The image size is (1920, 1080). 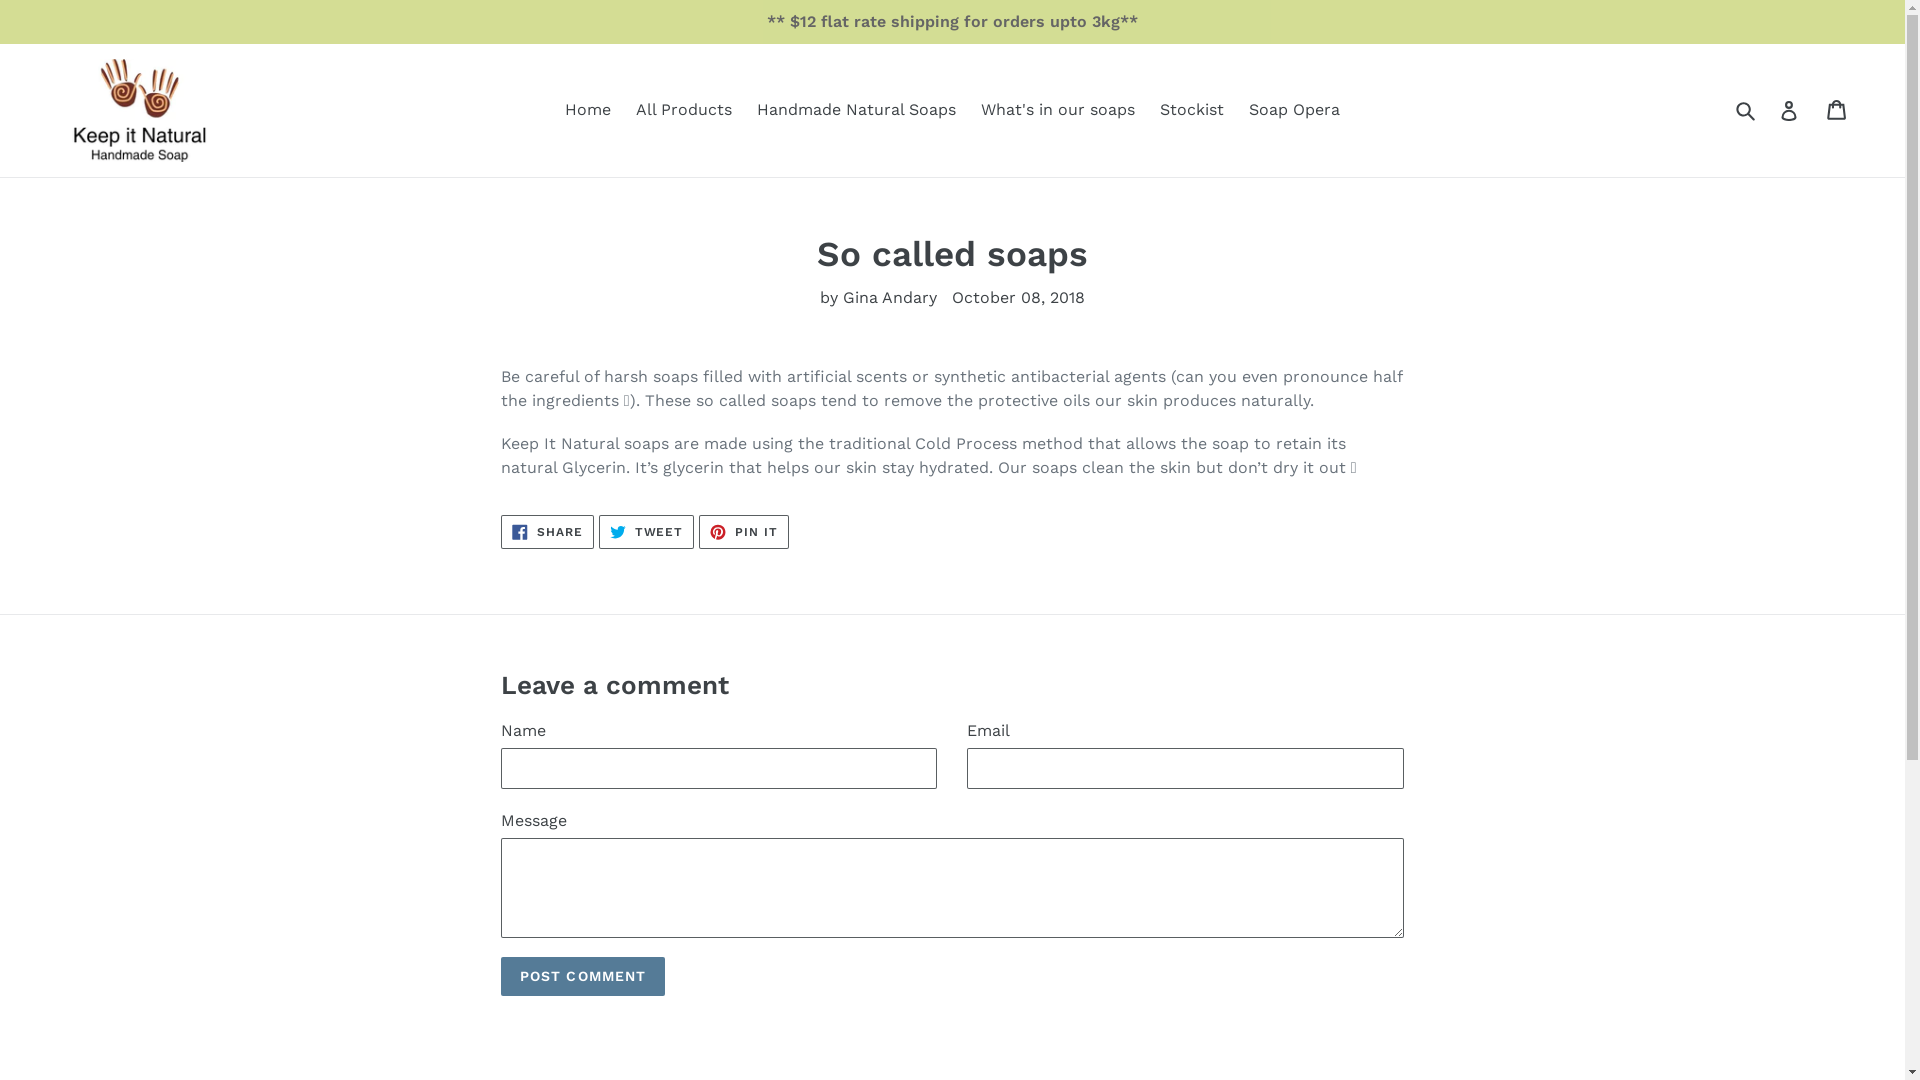 What do you see at coordinates (588, 110) in the screenshot?
I see `Home` at bounding box center [588, 110].